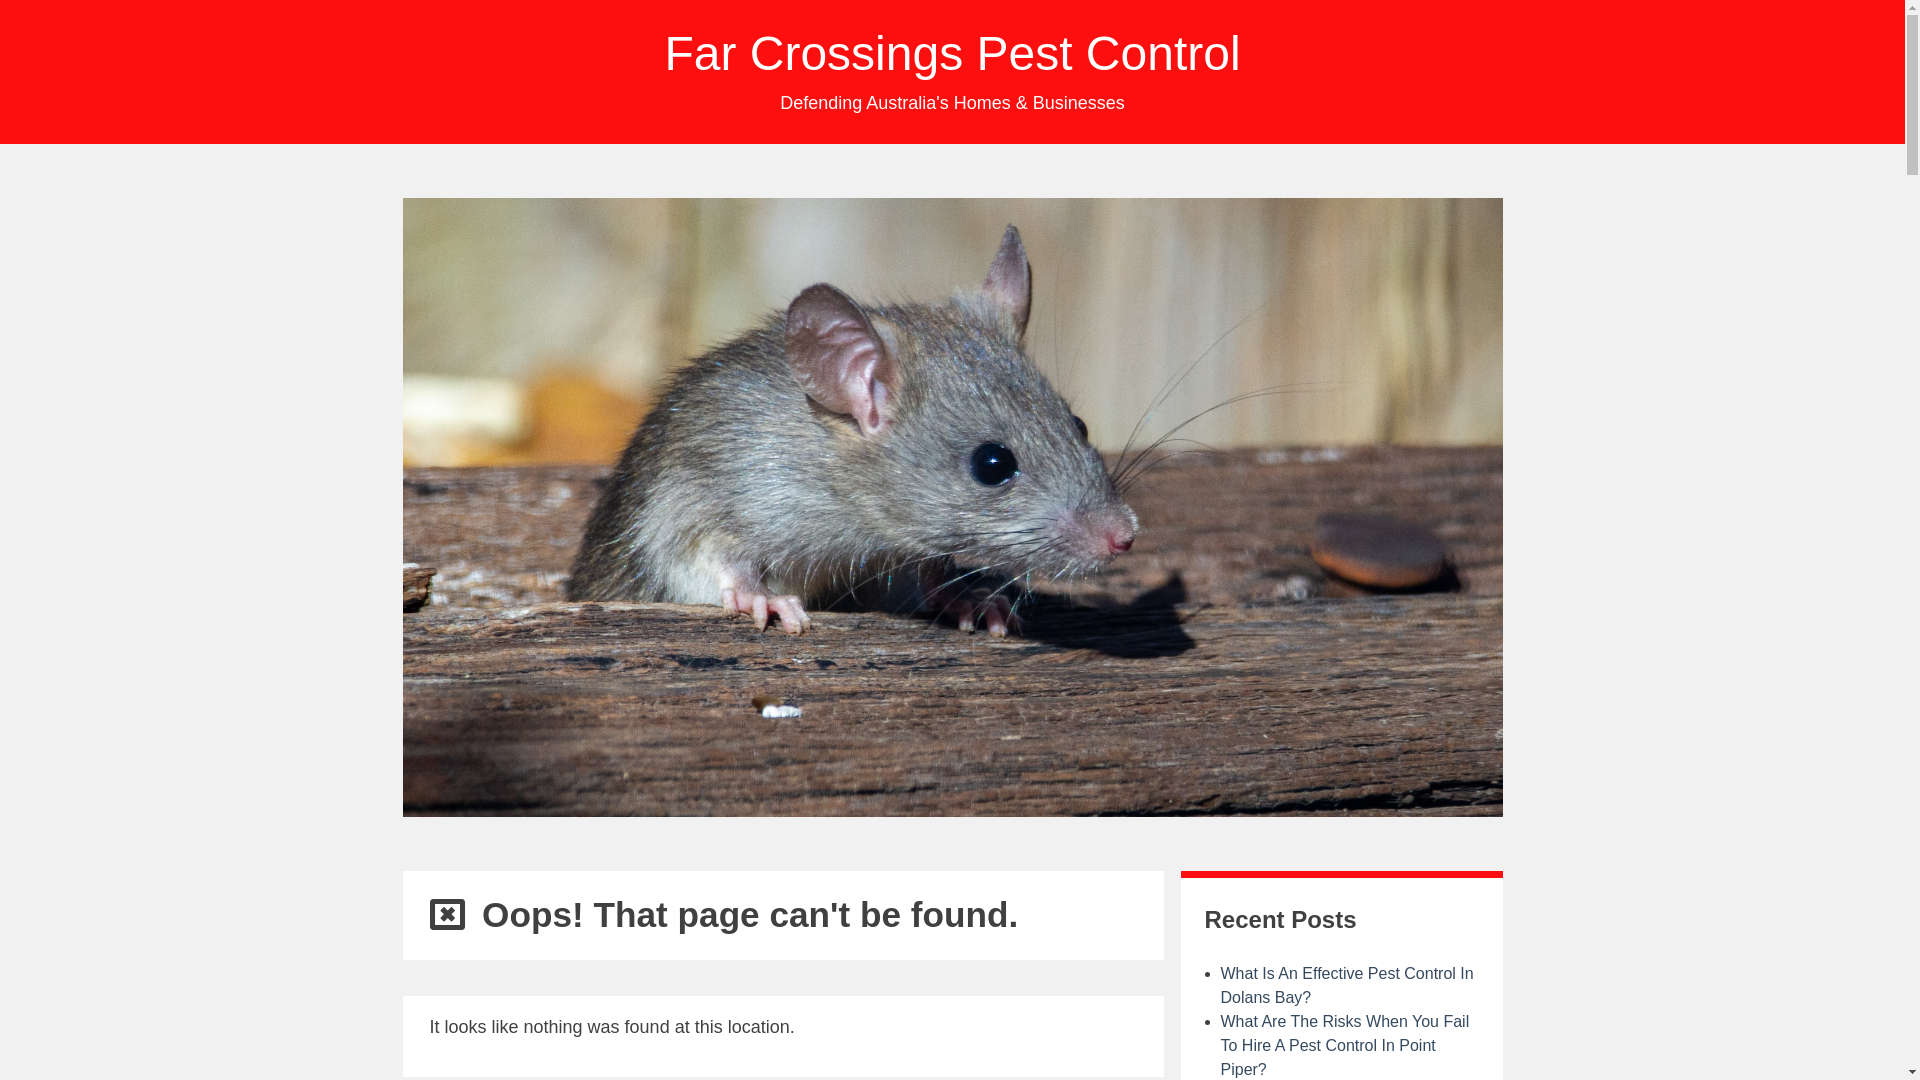 The width and height of the screenshot is (1920, 1080). I want to click on What Is An Effective Pest Control In Dolans Bay?, so click(1346, 986).